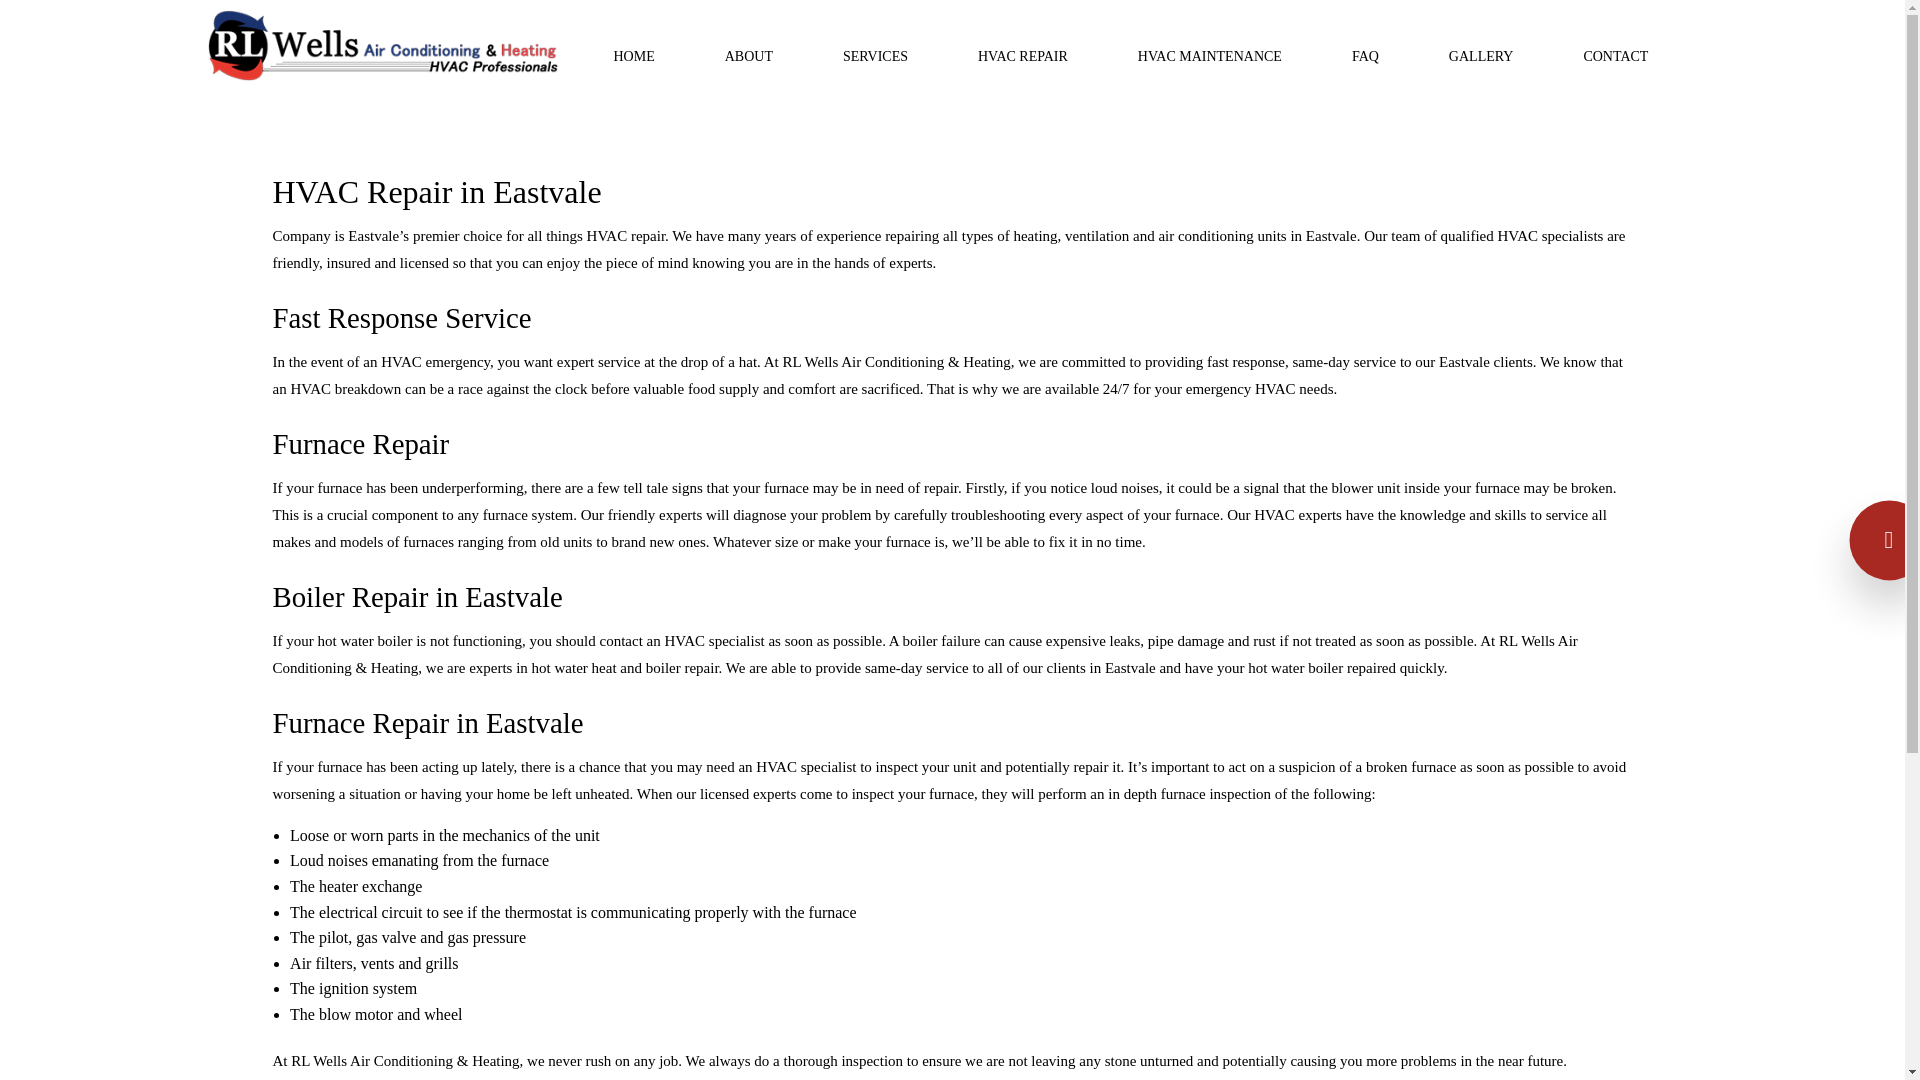  I want to click on HVAC CONTRACTOR, so click(896, 436).